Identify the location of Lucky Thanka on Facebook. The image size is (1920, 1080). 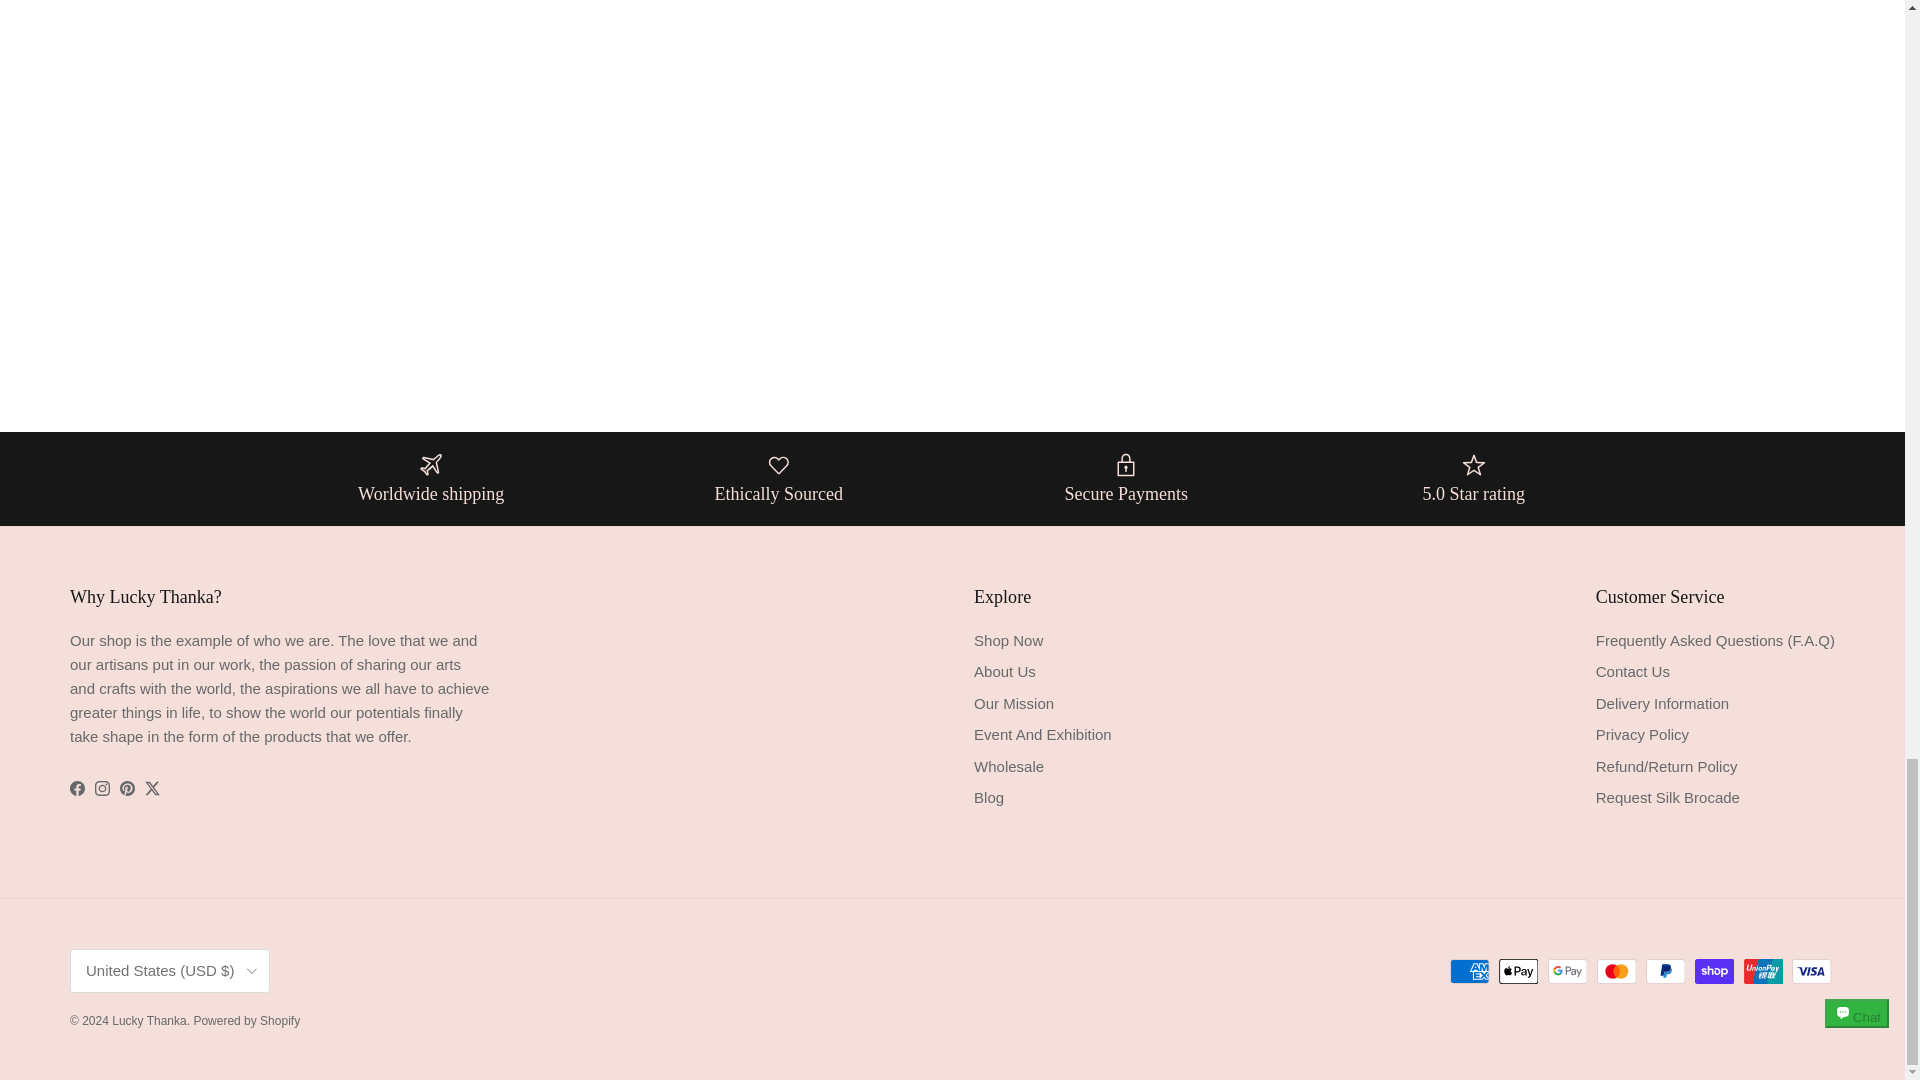
(76, 788).